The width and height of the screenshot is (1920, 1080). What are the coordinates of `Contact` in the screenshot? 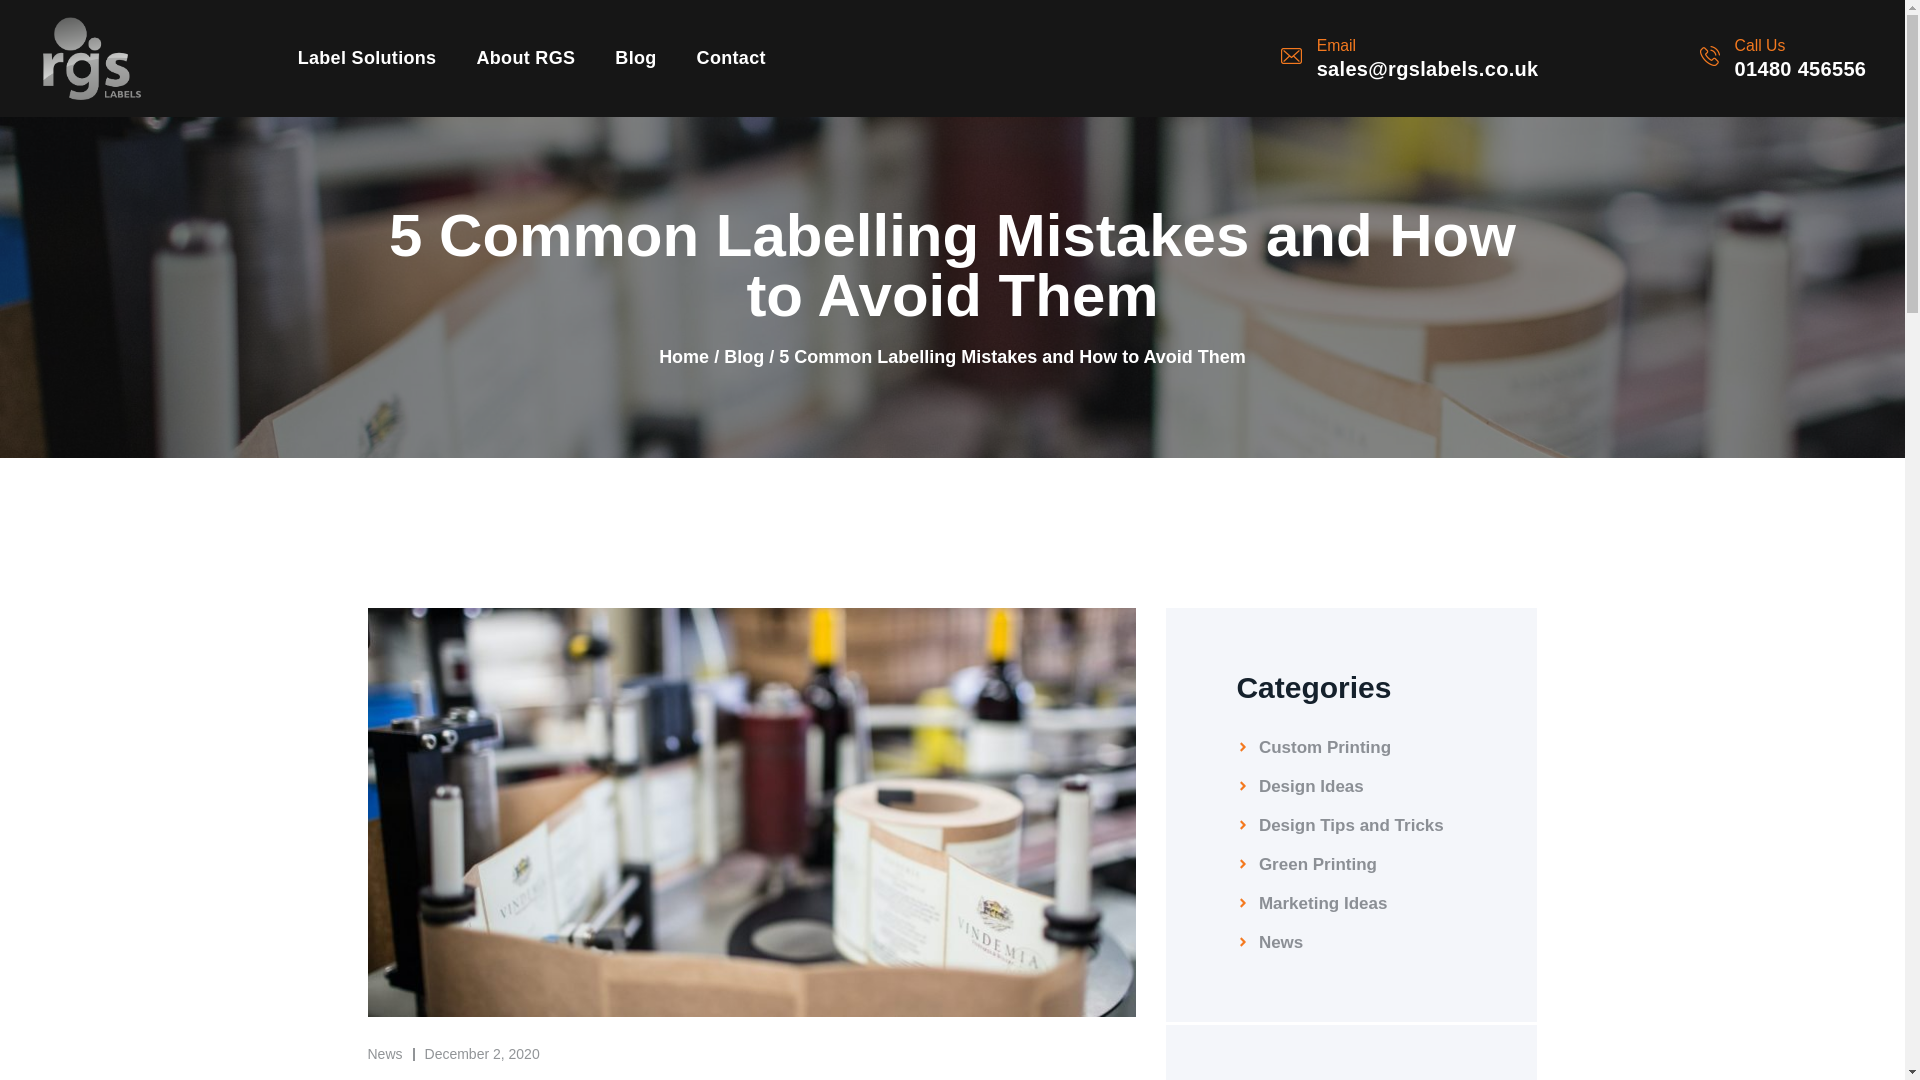 It's located at (731, 57).